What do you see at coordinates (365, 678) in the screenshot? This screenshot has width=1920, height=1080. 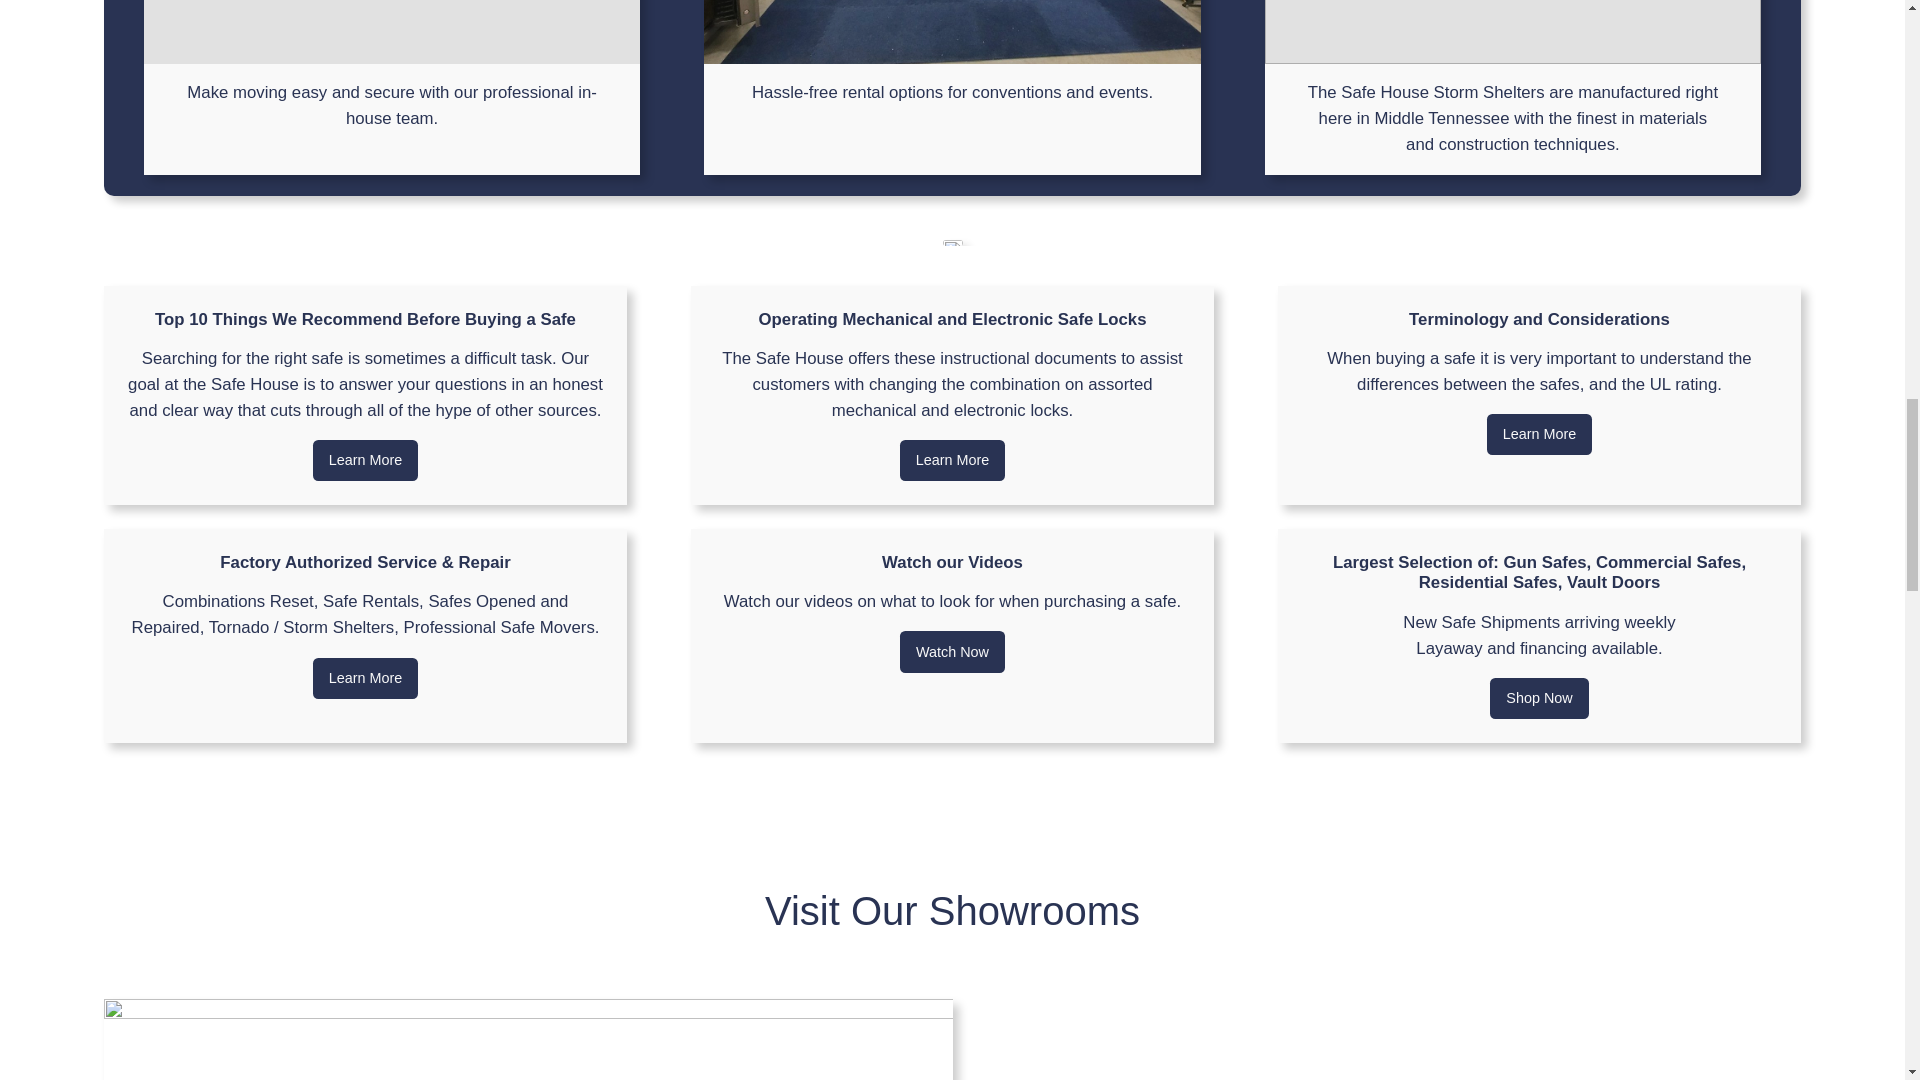 I see `Learn More` at bounding box center [365, 678].